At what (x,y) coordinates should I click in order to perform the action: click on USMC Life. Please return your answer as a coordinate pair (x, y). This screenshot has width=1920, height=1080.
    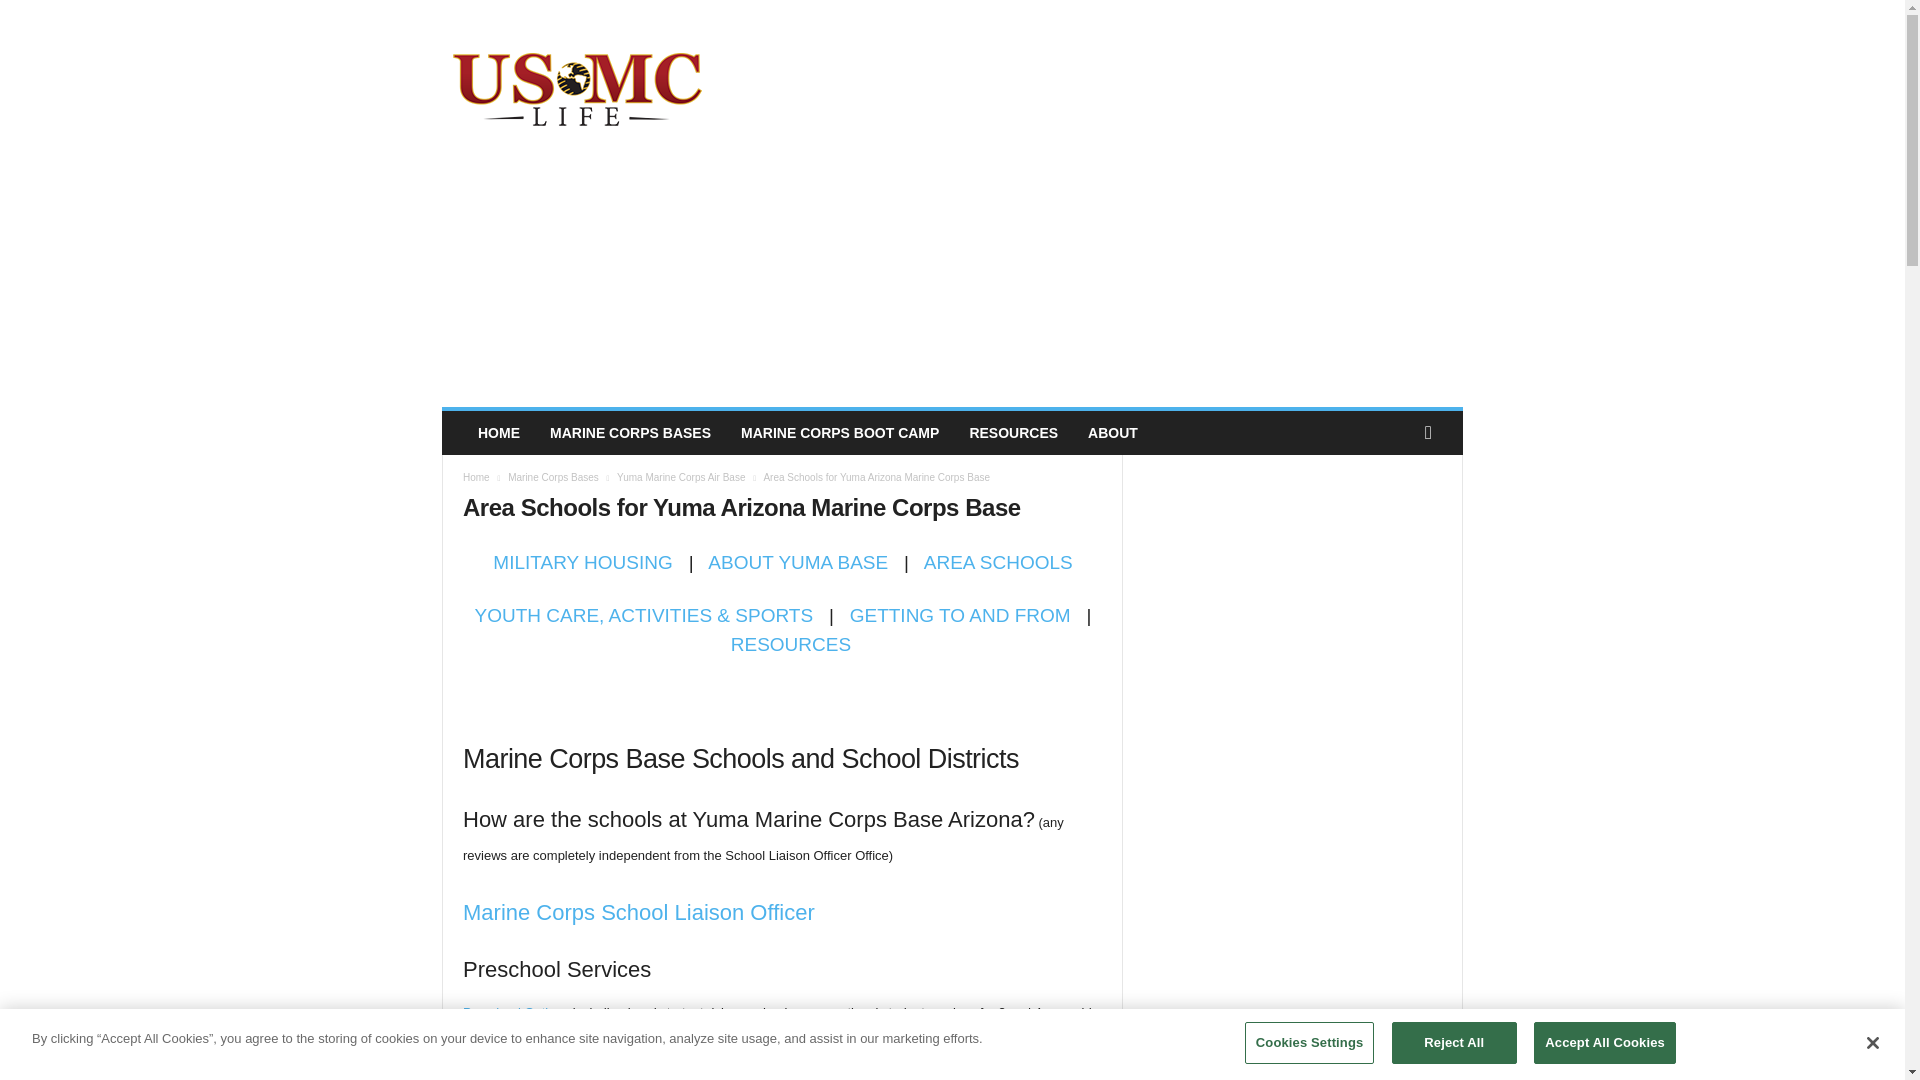
    Looking at the image, I should click on (578, 86).